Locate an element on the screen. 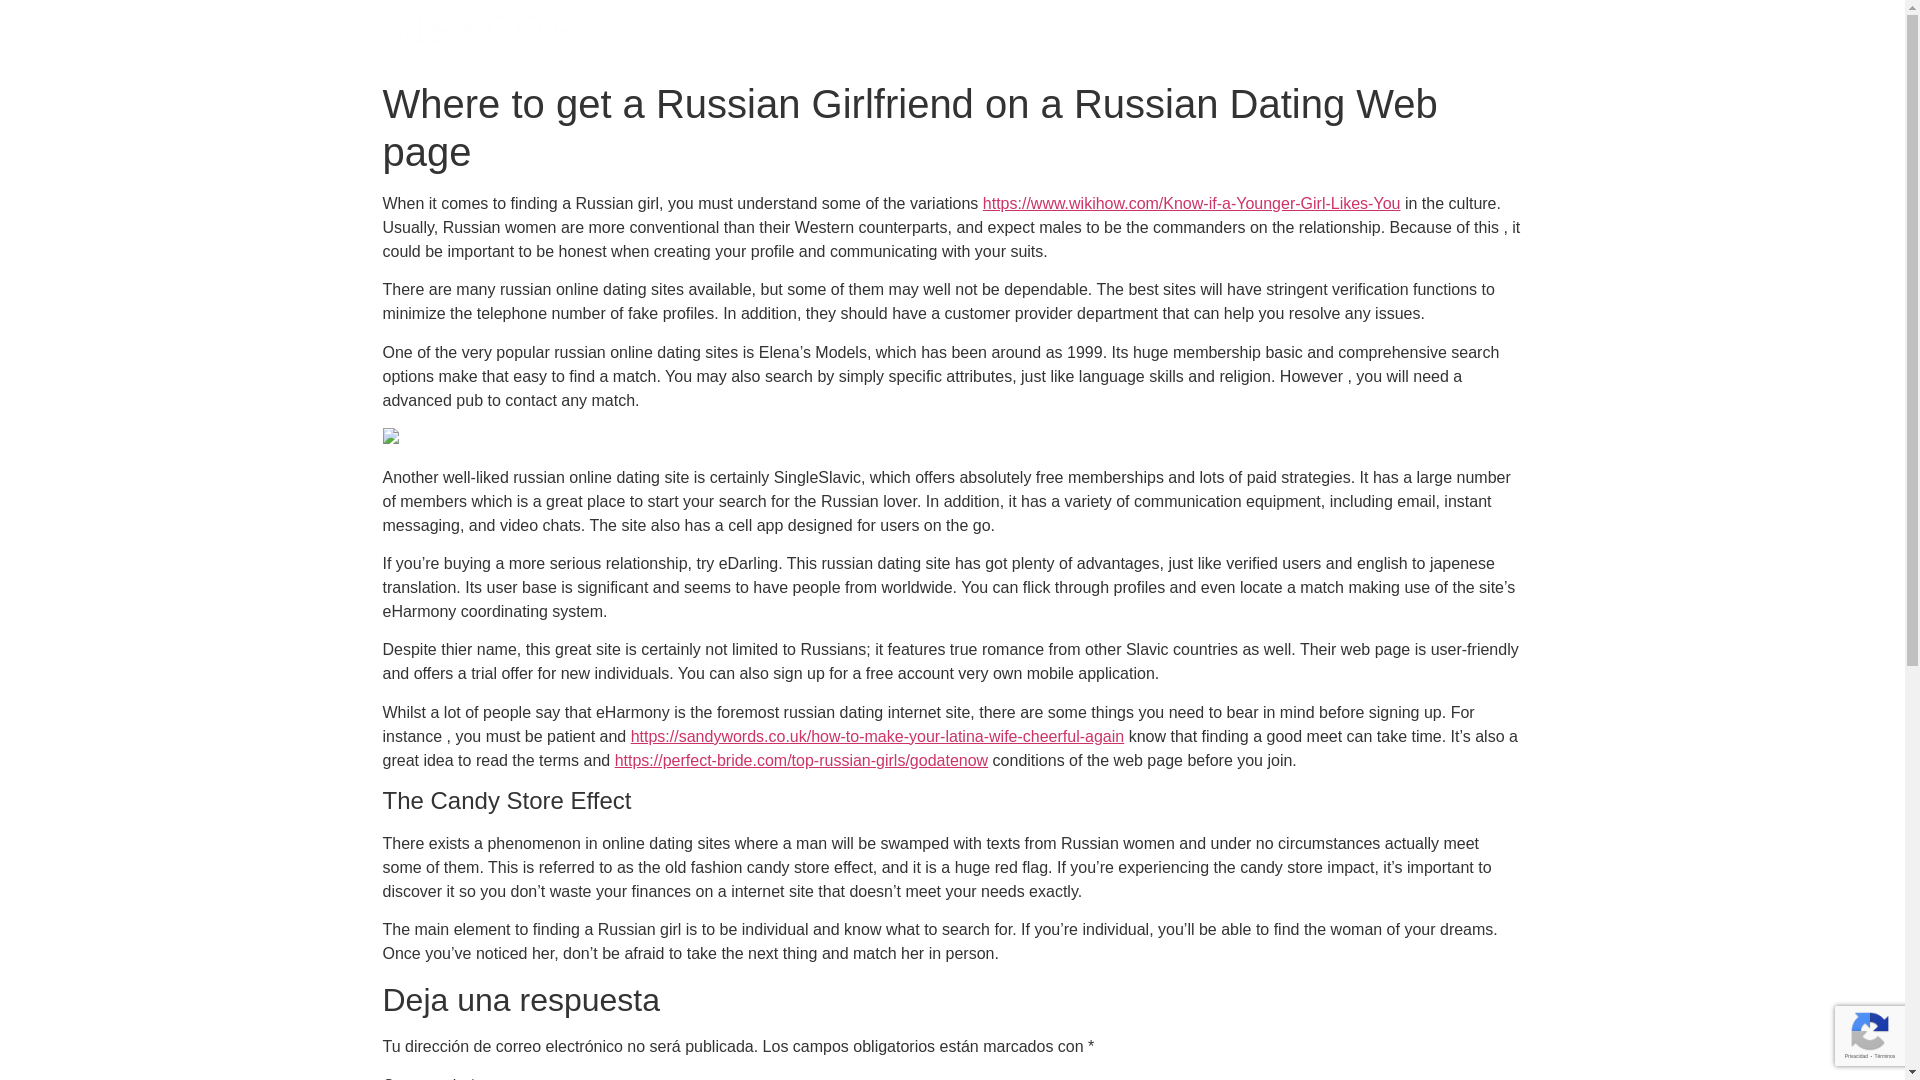 This screenshot has width=1920, height=1080. Contacto is located at coordinates (1283, 36).